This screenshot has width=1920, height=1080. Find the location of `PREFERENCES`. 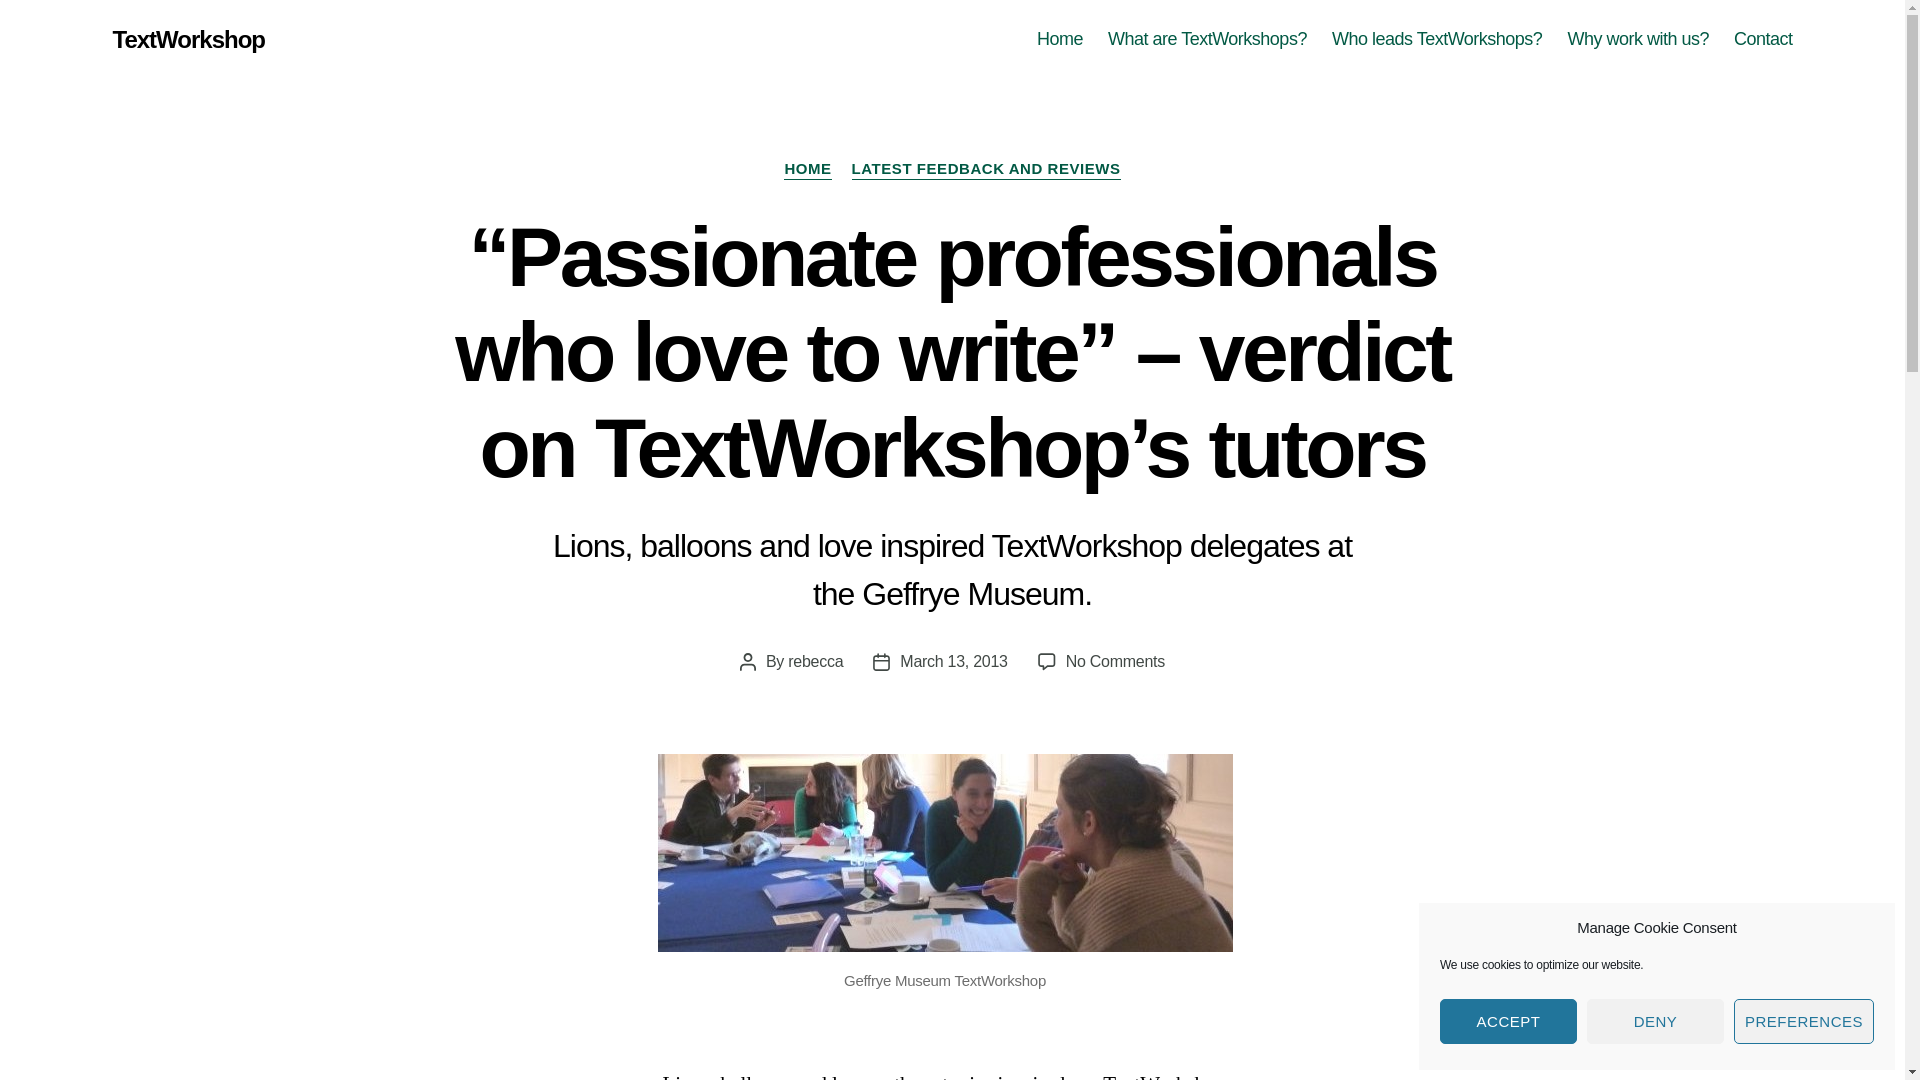

PREFERENCES is located at coordinates (1803, 1022).